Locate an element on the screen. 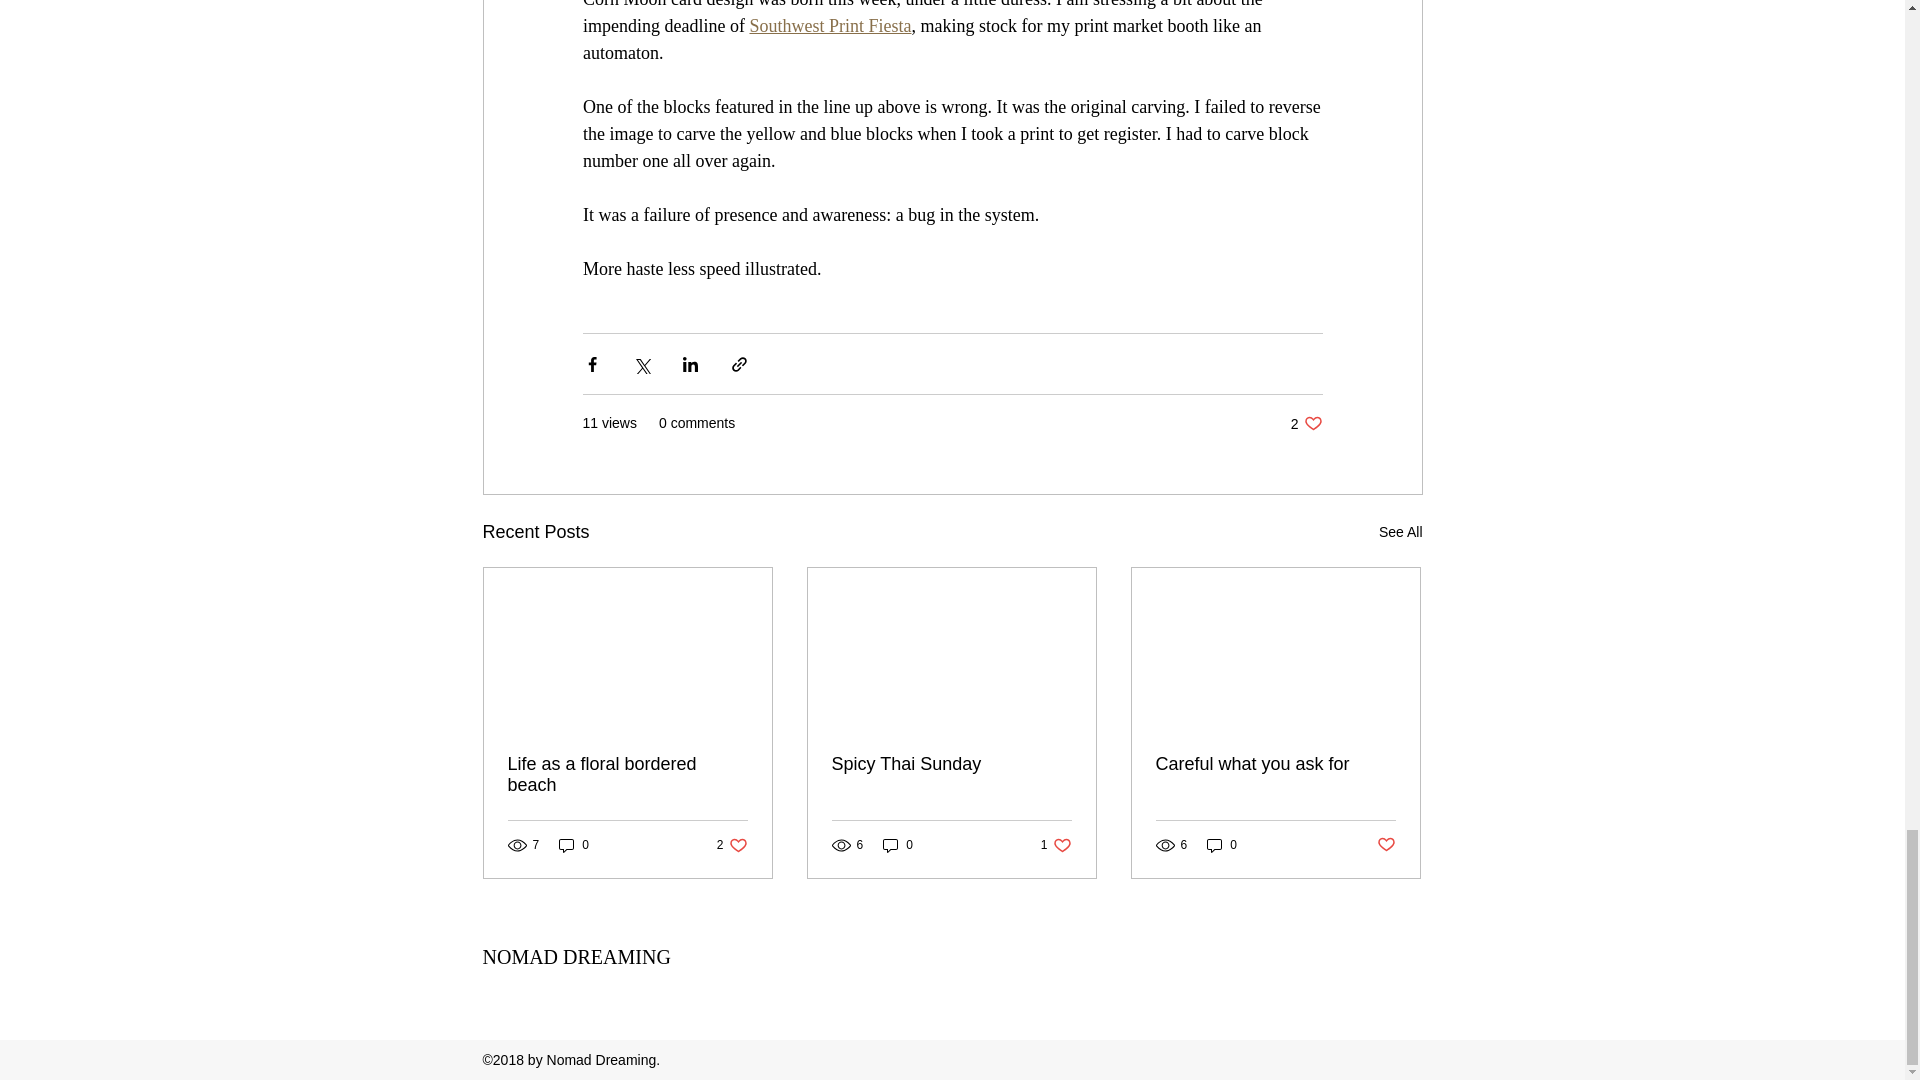 The width and height of the screenshot is (1920, 1080). Spicy Thai Sunday is located at coordinates (1386, 845).